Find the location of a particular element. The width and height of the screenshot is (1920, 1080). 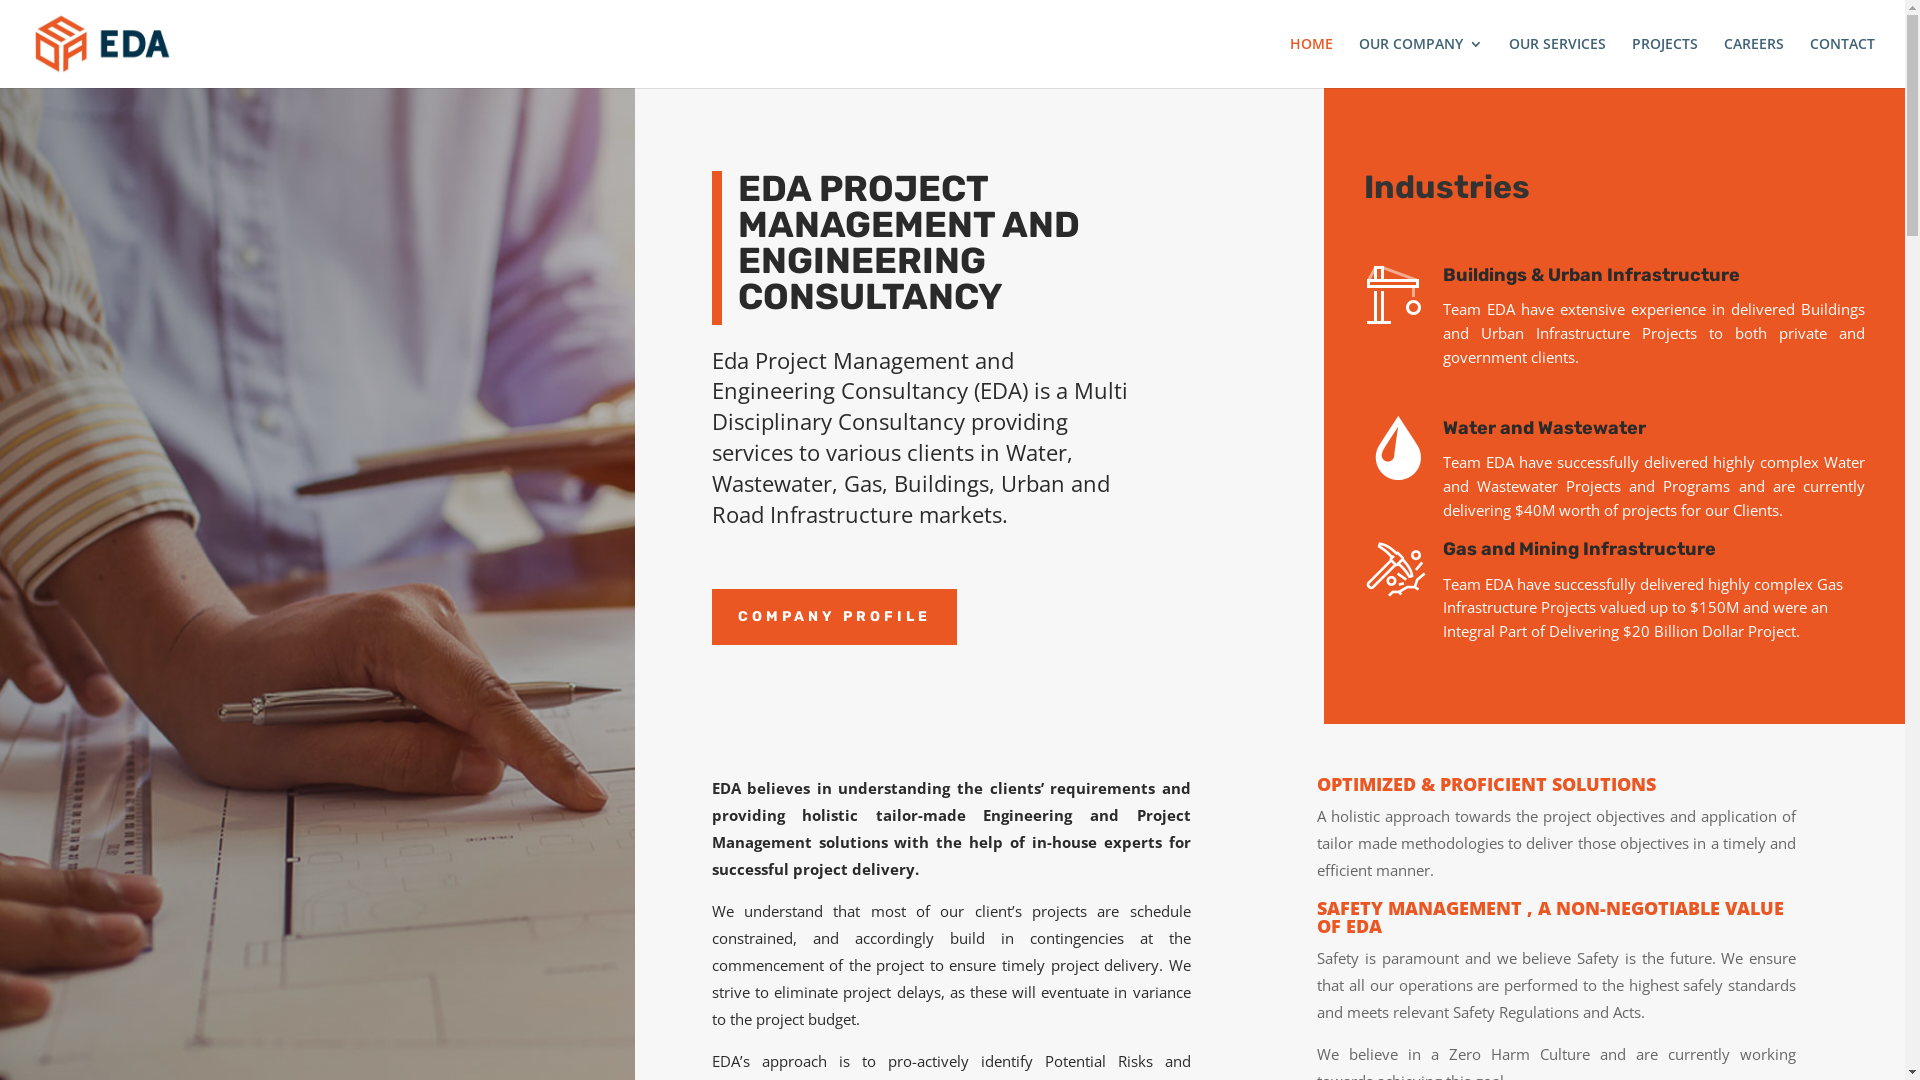

OUR COMPANY is located at coordinates (1421, 62).